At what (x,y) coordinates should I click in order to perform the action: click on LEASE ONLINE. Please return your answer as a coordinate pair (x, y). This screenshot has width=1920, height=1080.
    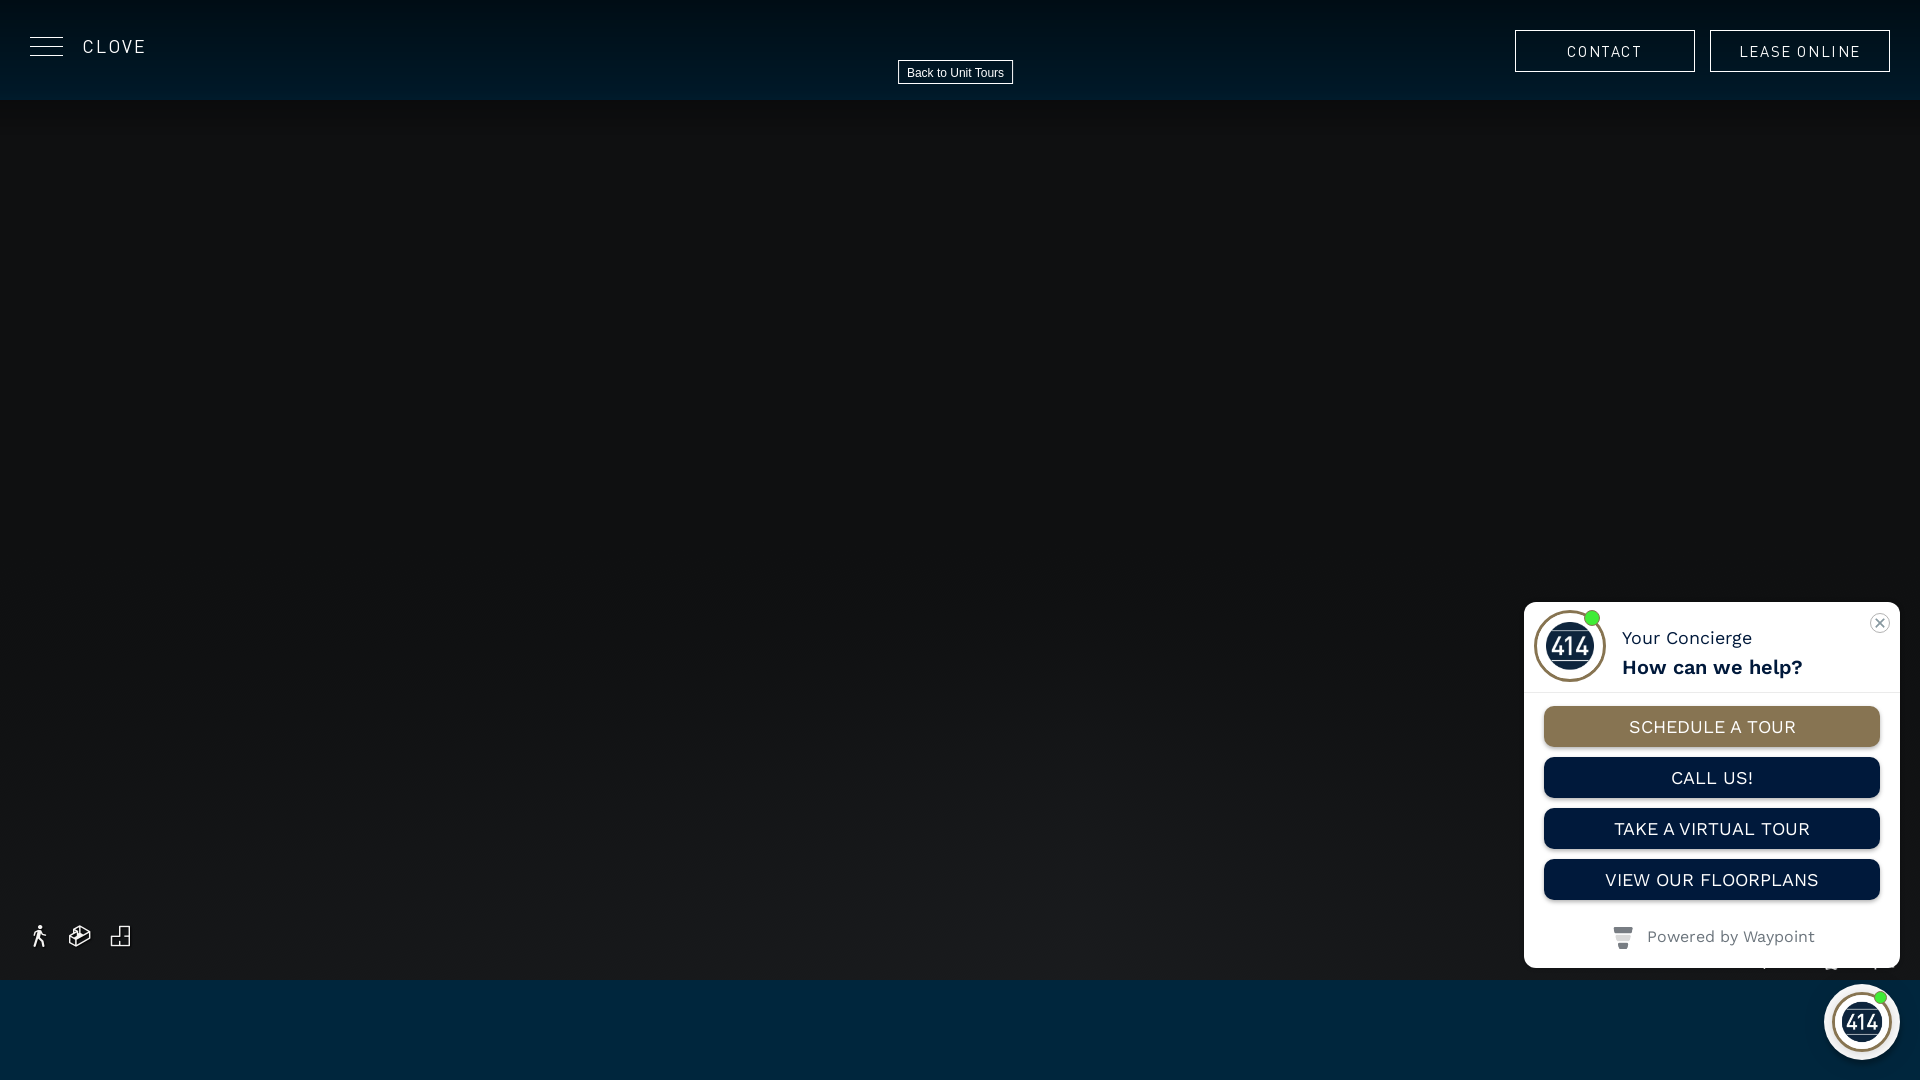
    Looking at the image, I should click on (1800, 51).